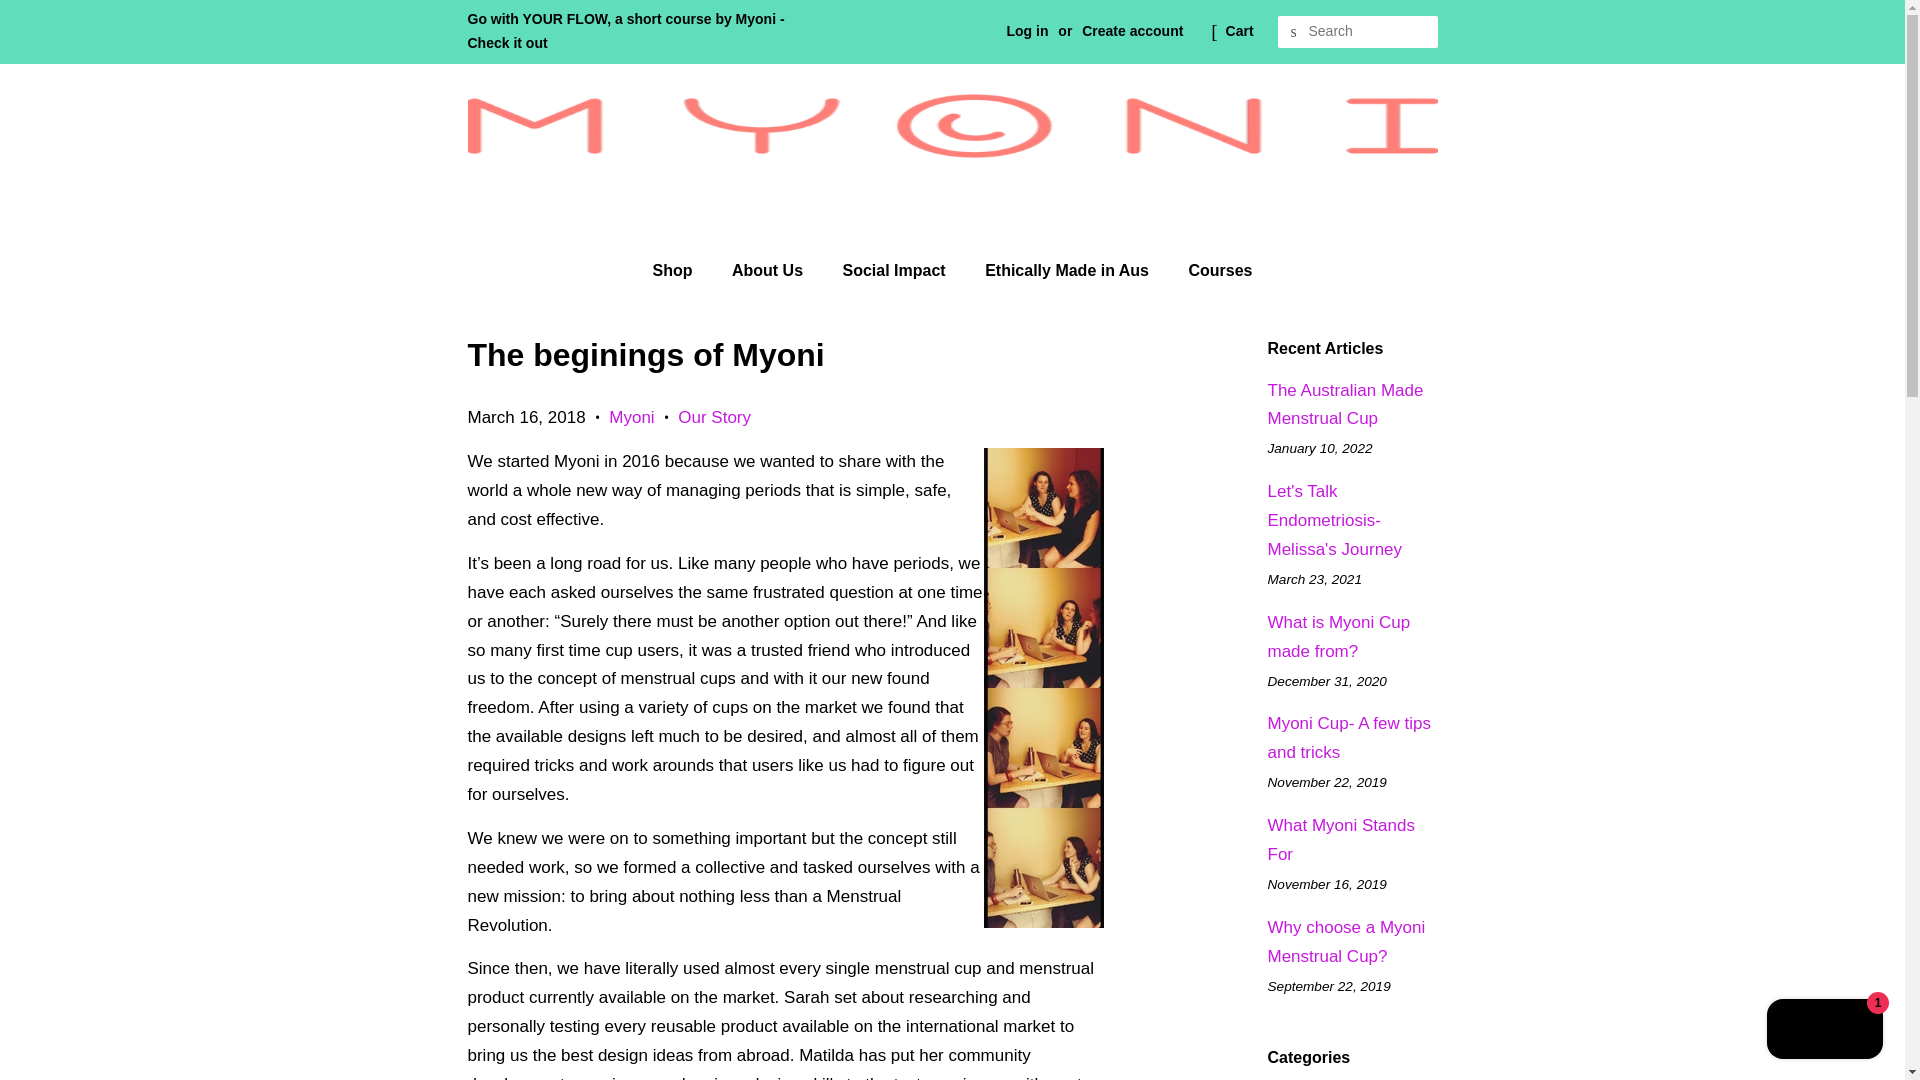 This screenshot has height=1080, width=1920. What do you see at coordinates (714, 417) in the screenshot?
I see `Our Story` at bounding box center [714, 417].